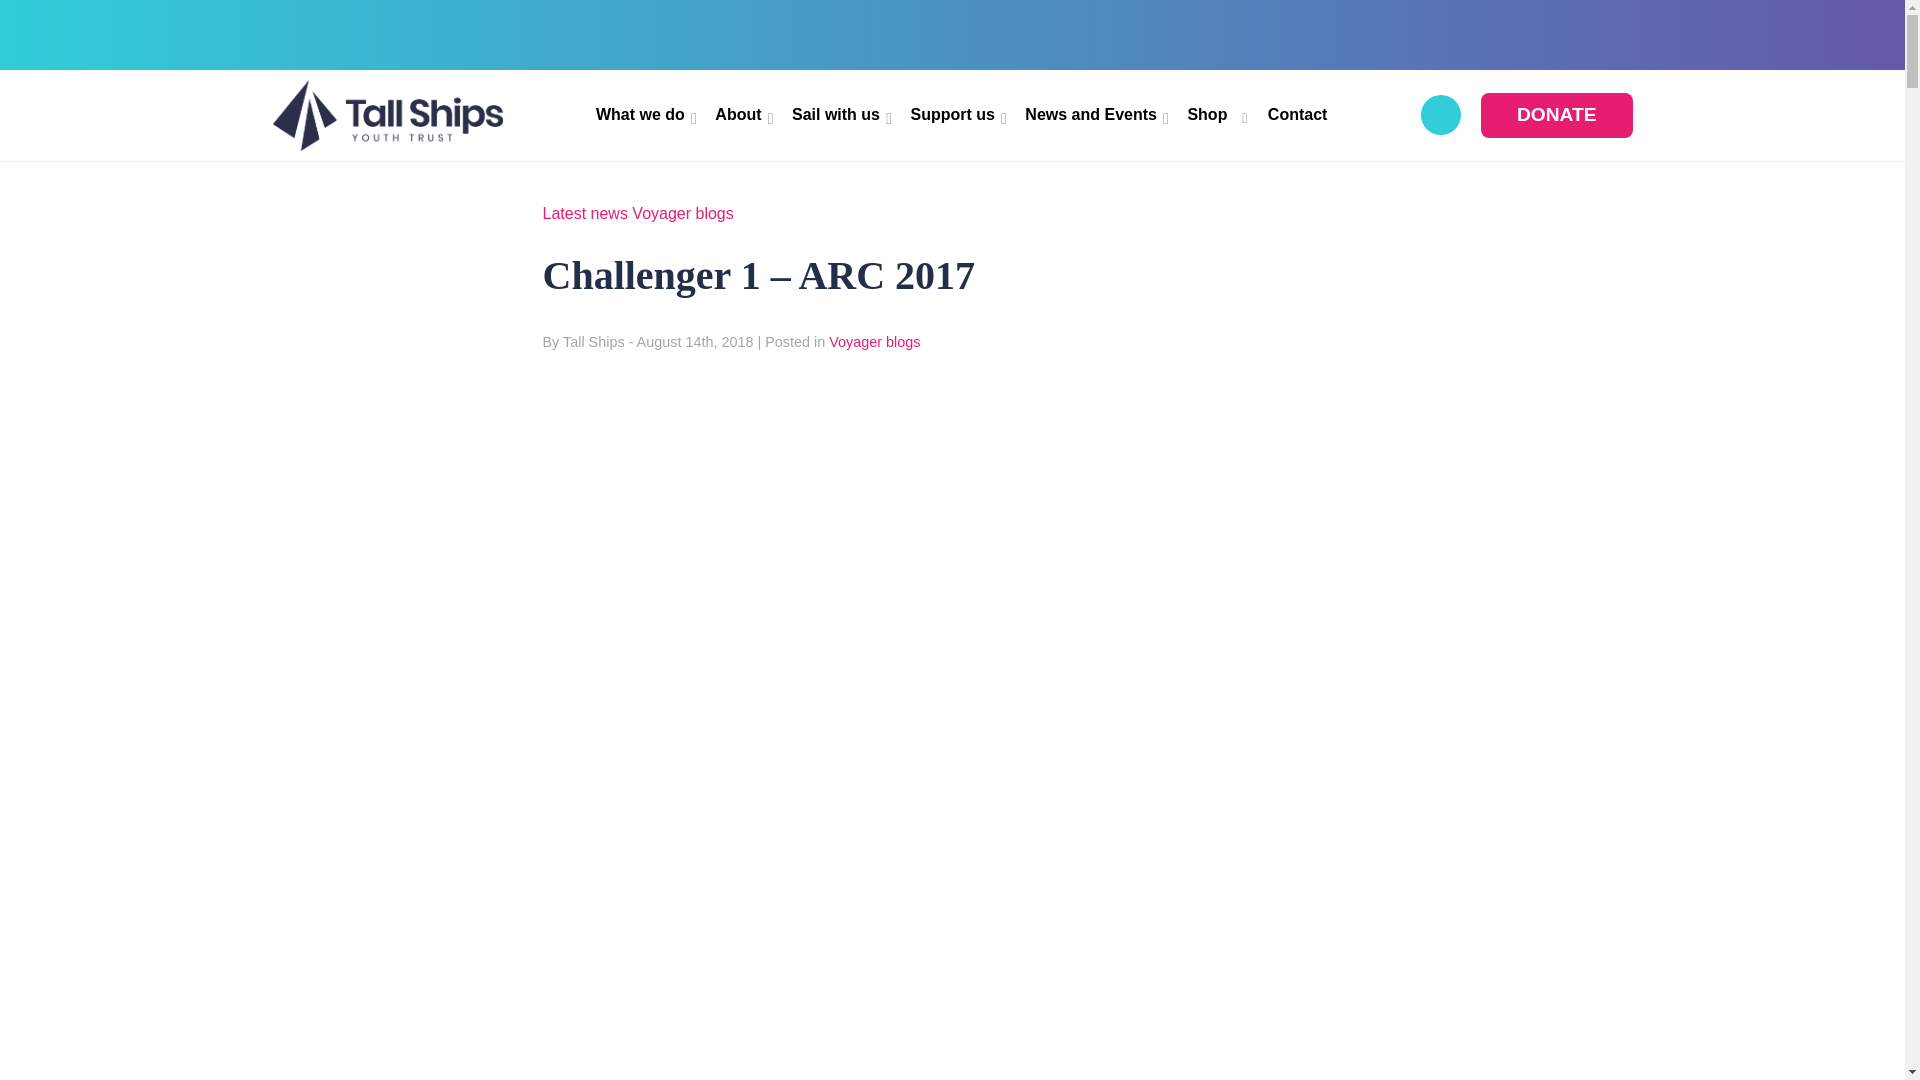 This screenshot has width=1920, height=1080. Describe the element at coordinates (1096, 115) in the screenshot. I see `News and Events` at that location.